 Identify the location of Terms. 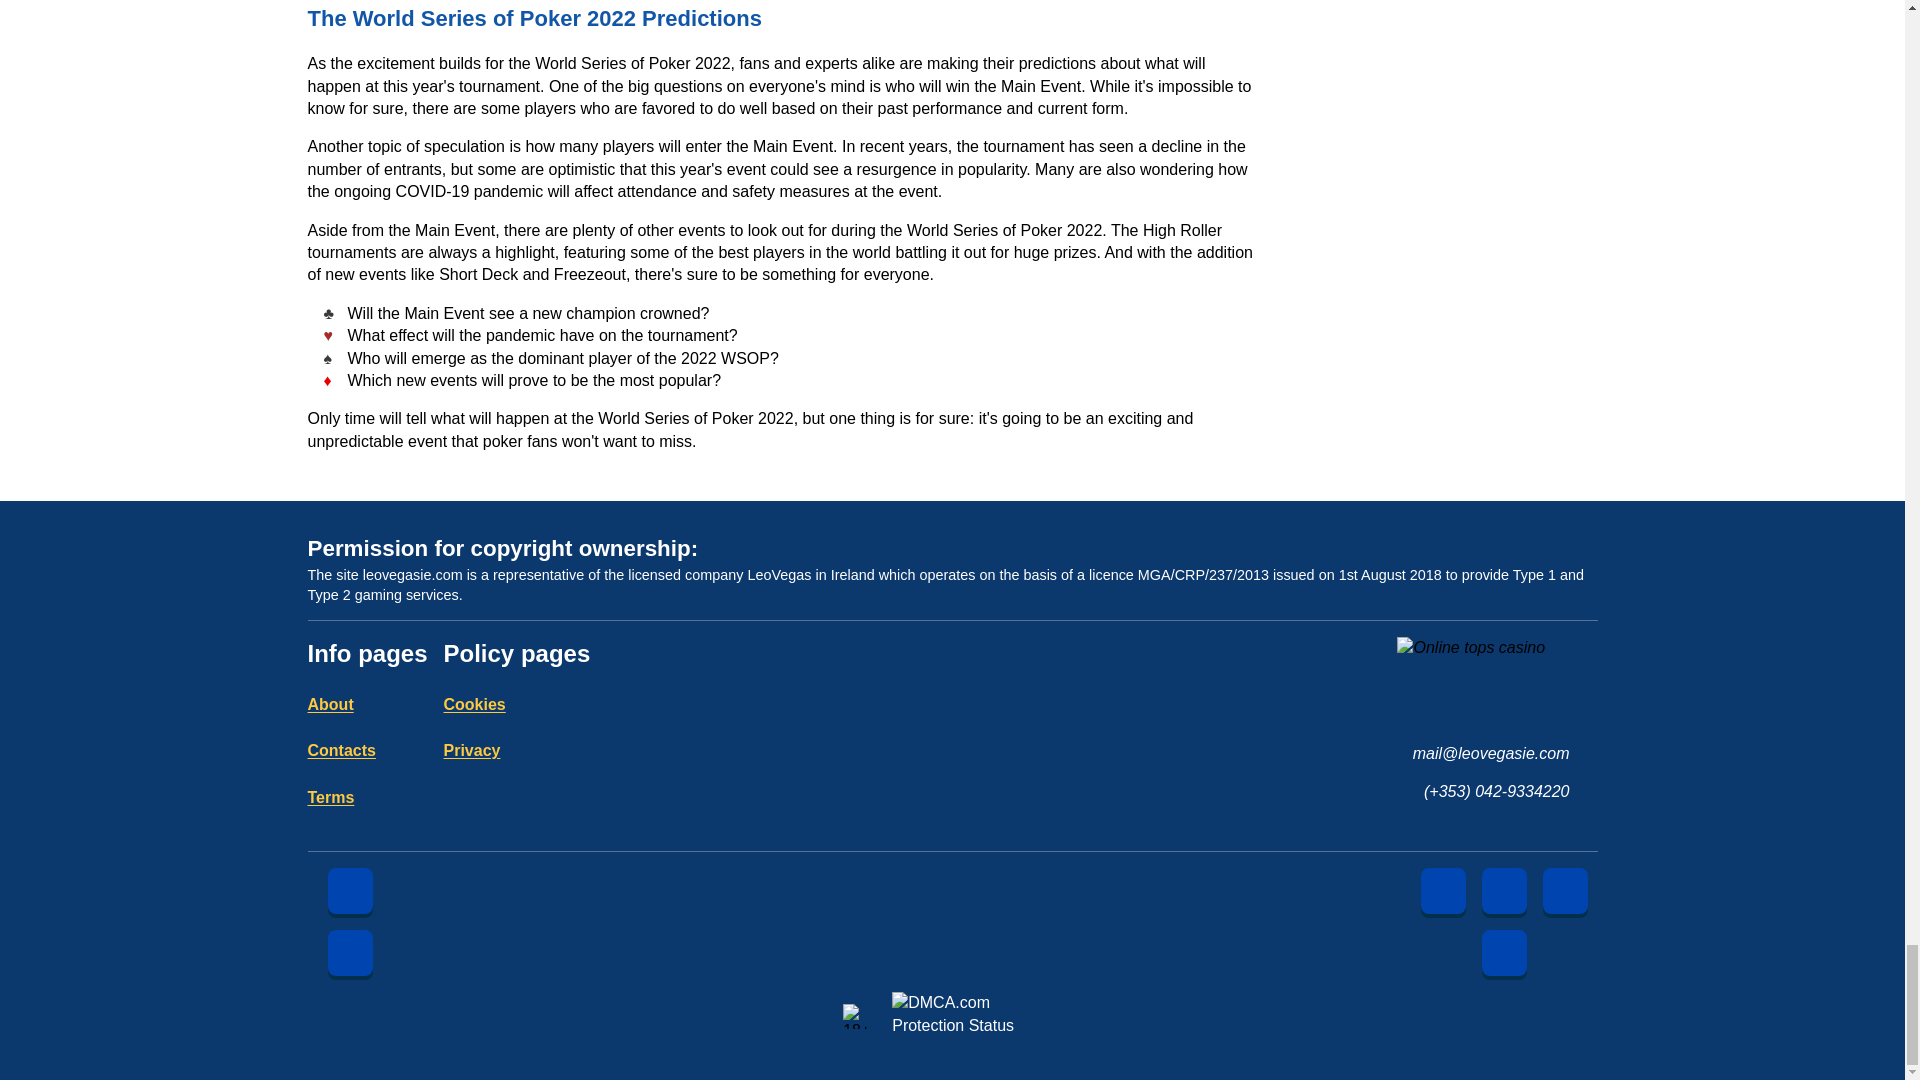
(331, 797).